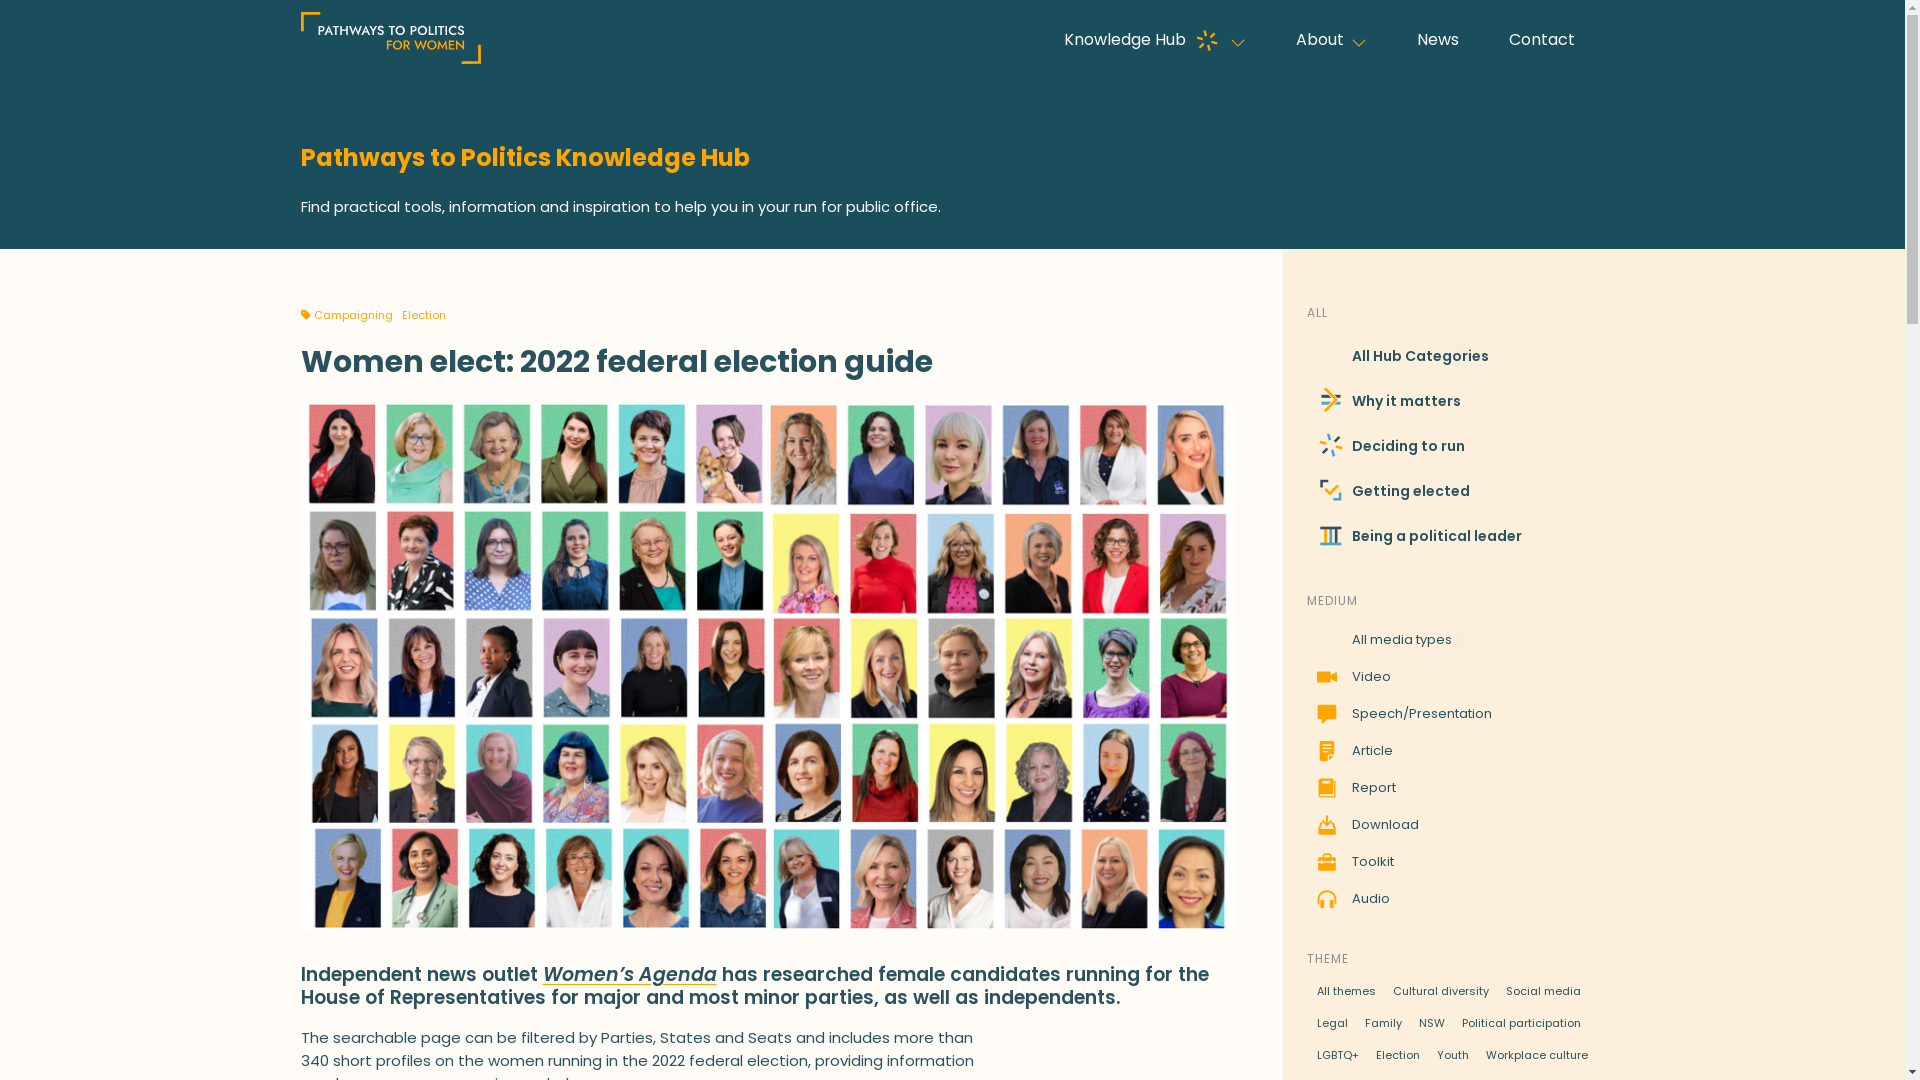 This screenshot has width=1920, height=1080. I want to click on Campaigning, so click(354, 315).